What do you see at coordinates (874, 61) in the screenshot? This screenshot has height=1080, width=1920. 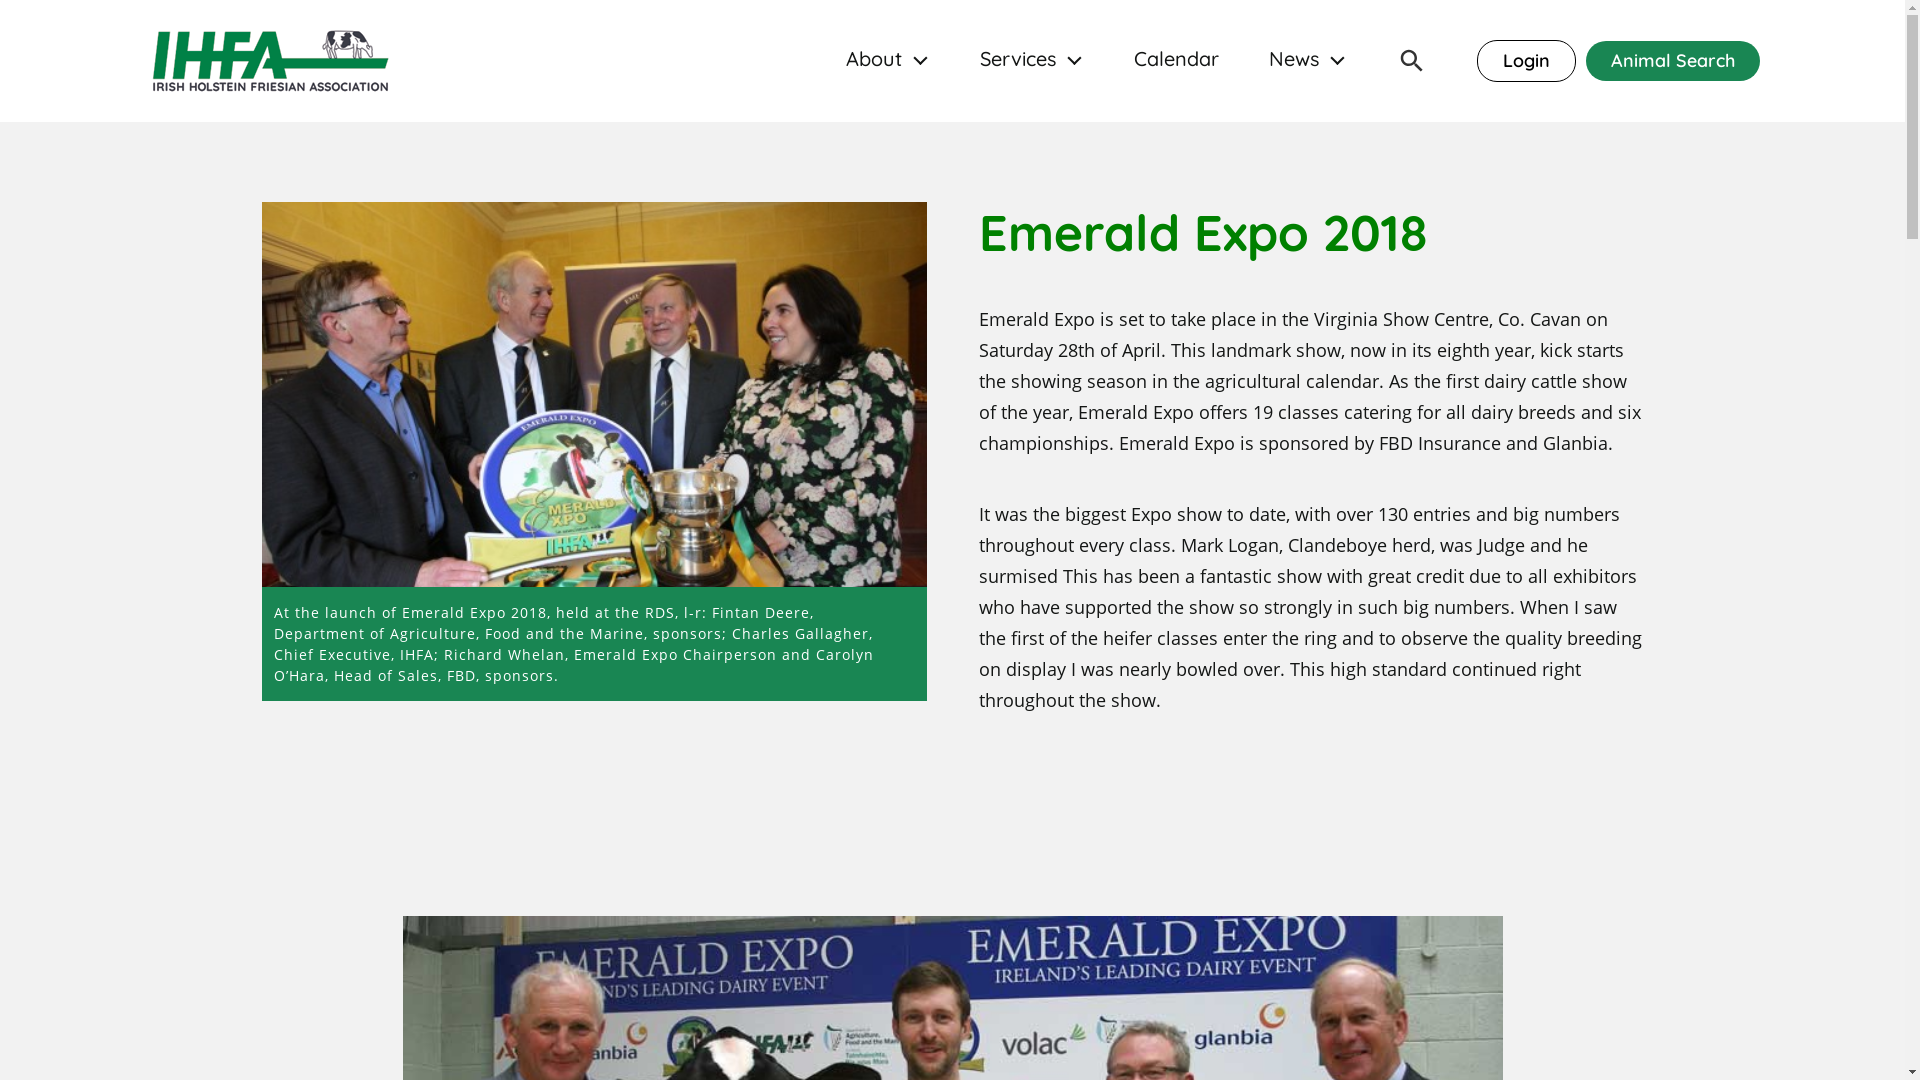 I see `About` at bounding box center [874, 61].